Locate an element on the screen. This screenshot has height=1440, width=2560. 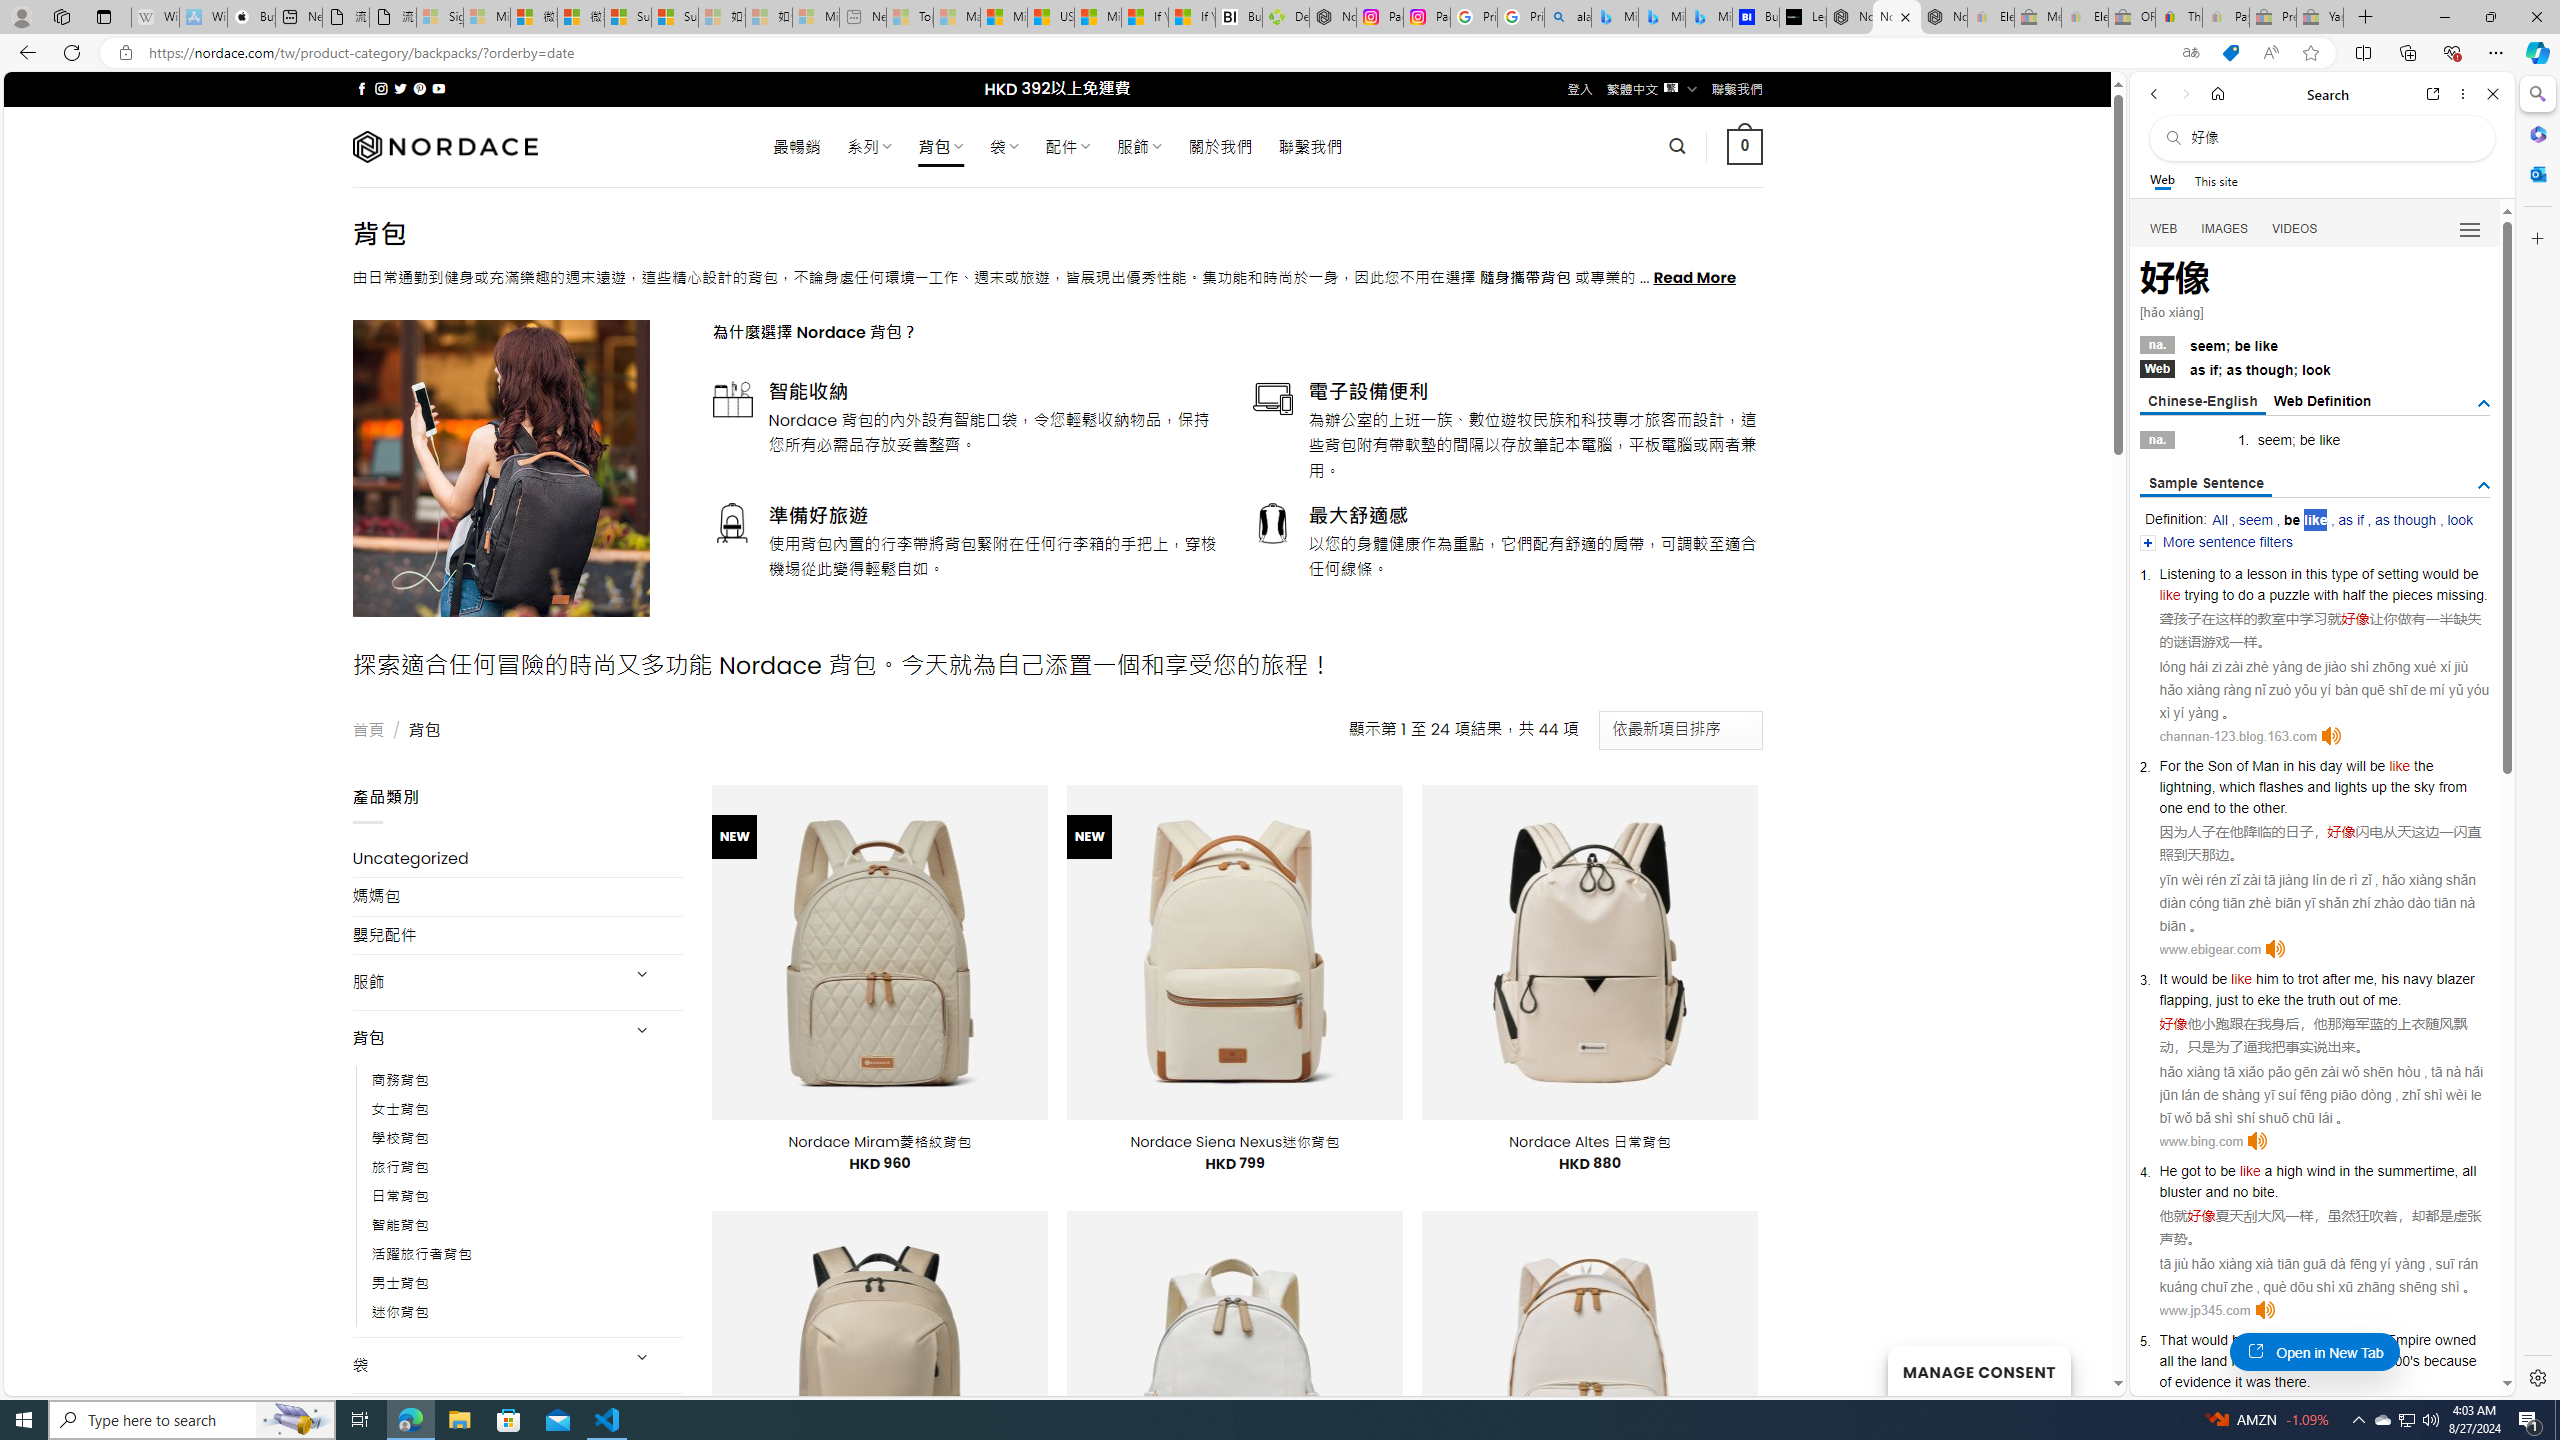
the is located at coordinates (2294, 1000).